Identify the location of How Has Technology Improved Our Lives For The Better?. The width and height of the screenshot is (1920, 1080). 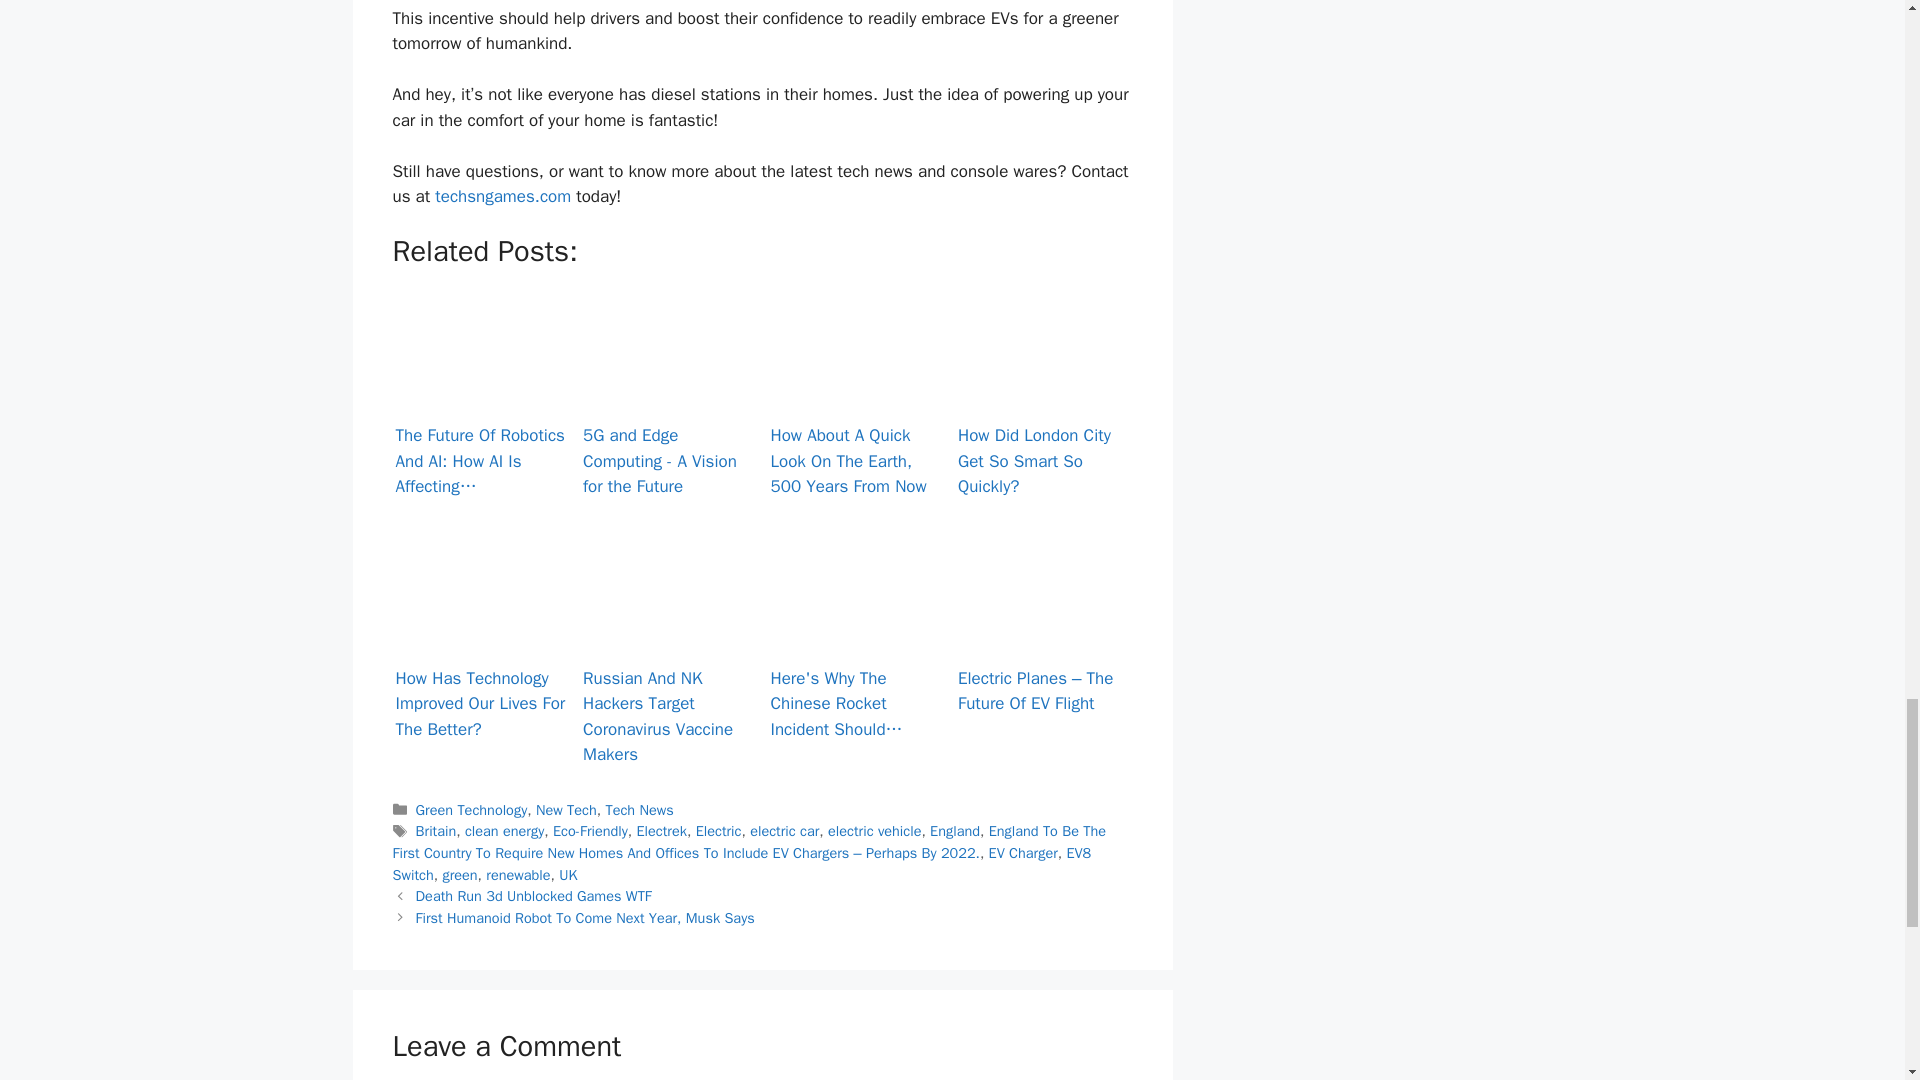
(480, 591).